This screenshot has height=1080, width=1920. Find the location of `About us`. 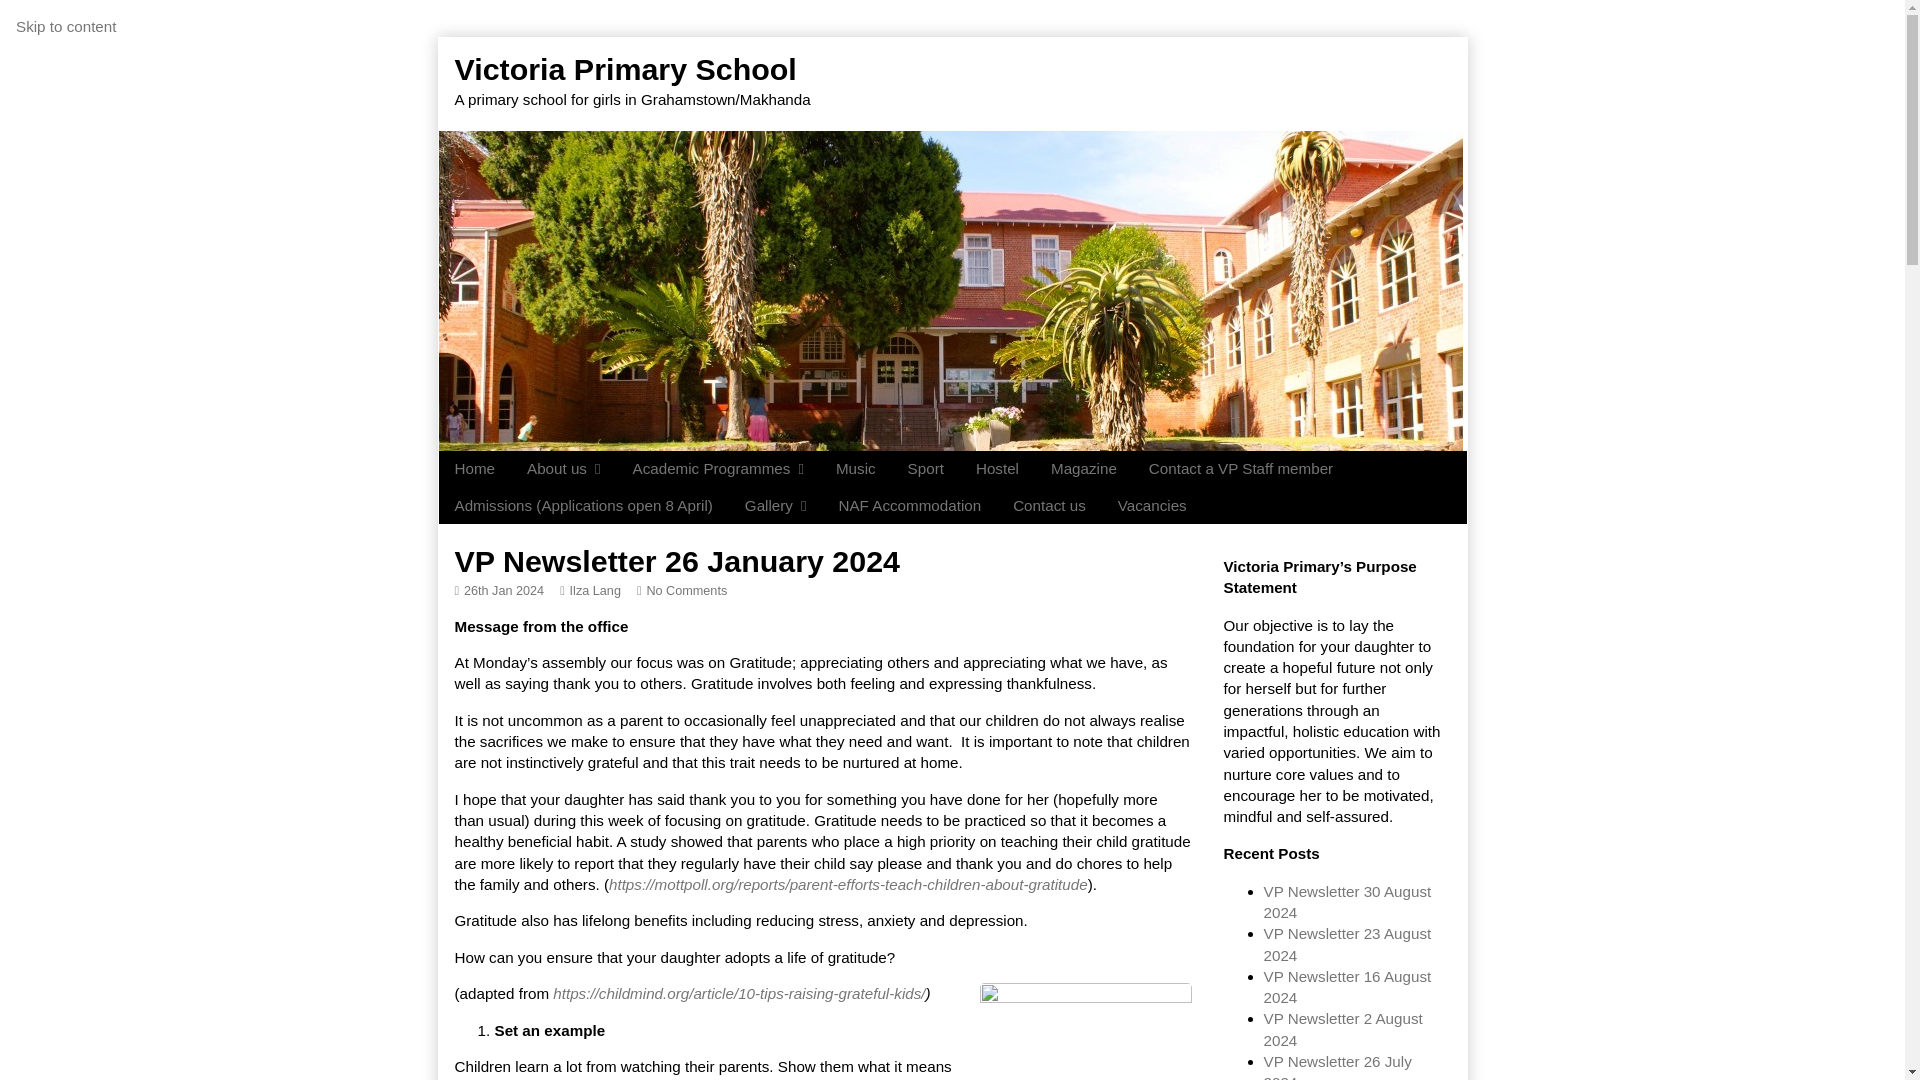

About us is located at coordinates (563, 469).